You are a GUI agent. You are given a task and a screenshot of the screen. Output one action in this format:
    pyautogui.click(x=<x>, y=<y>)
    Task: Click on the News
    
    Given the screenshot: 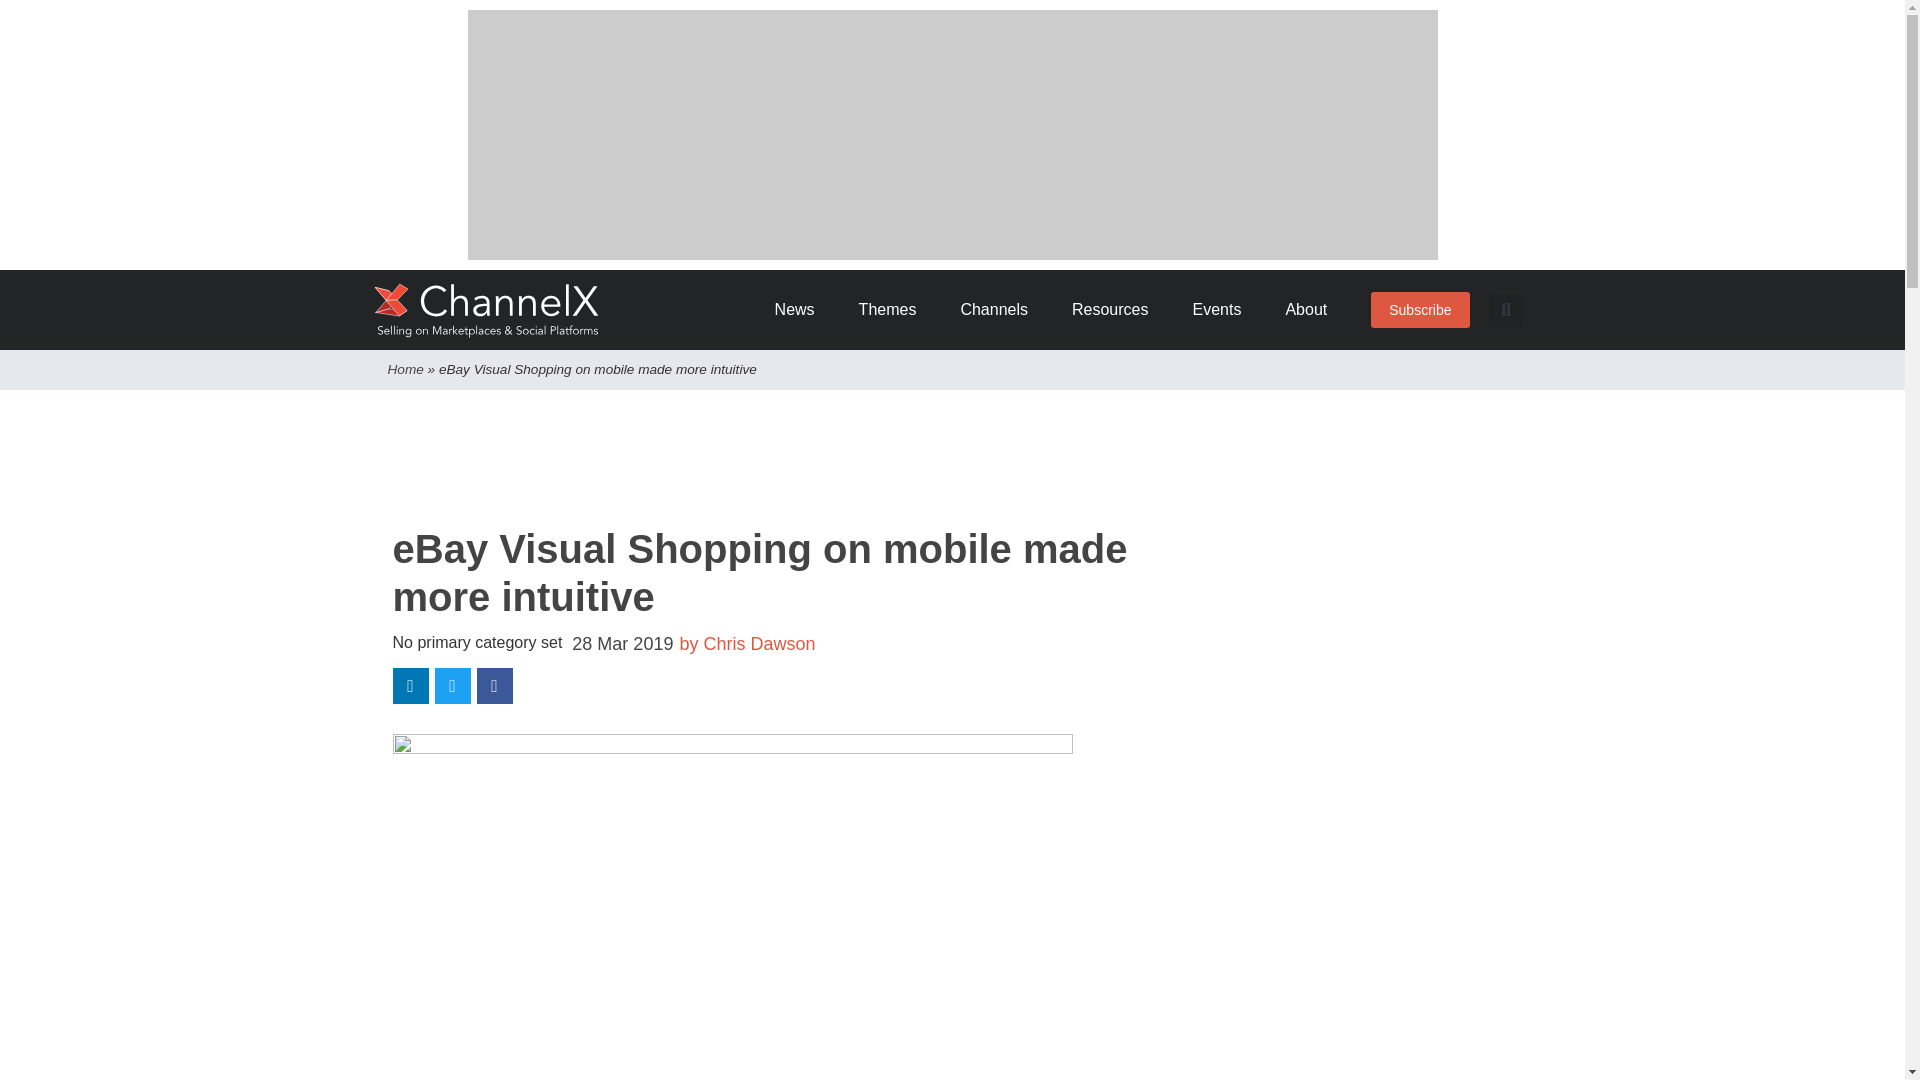 What is the action you would take?
    pyautogui.click(x=802, y=310)
    